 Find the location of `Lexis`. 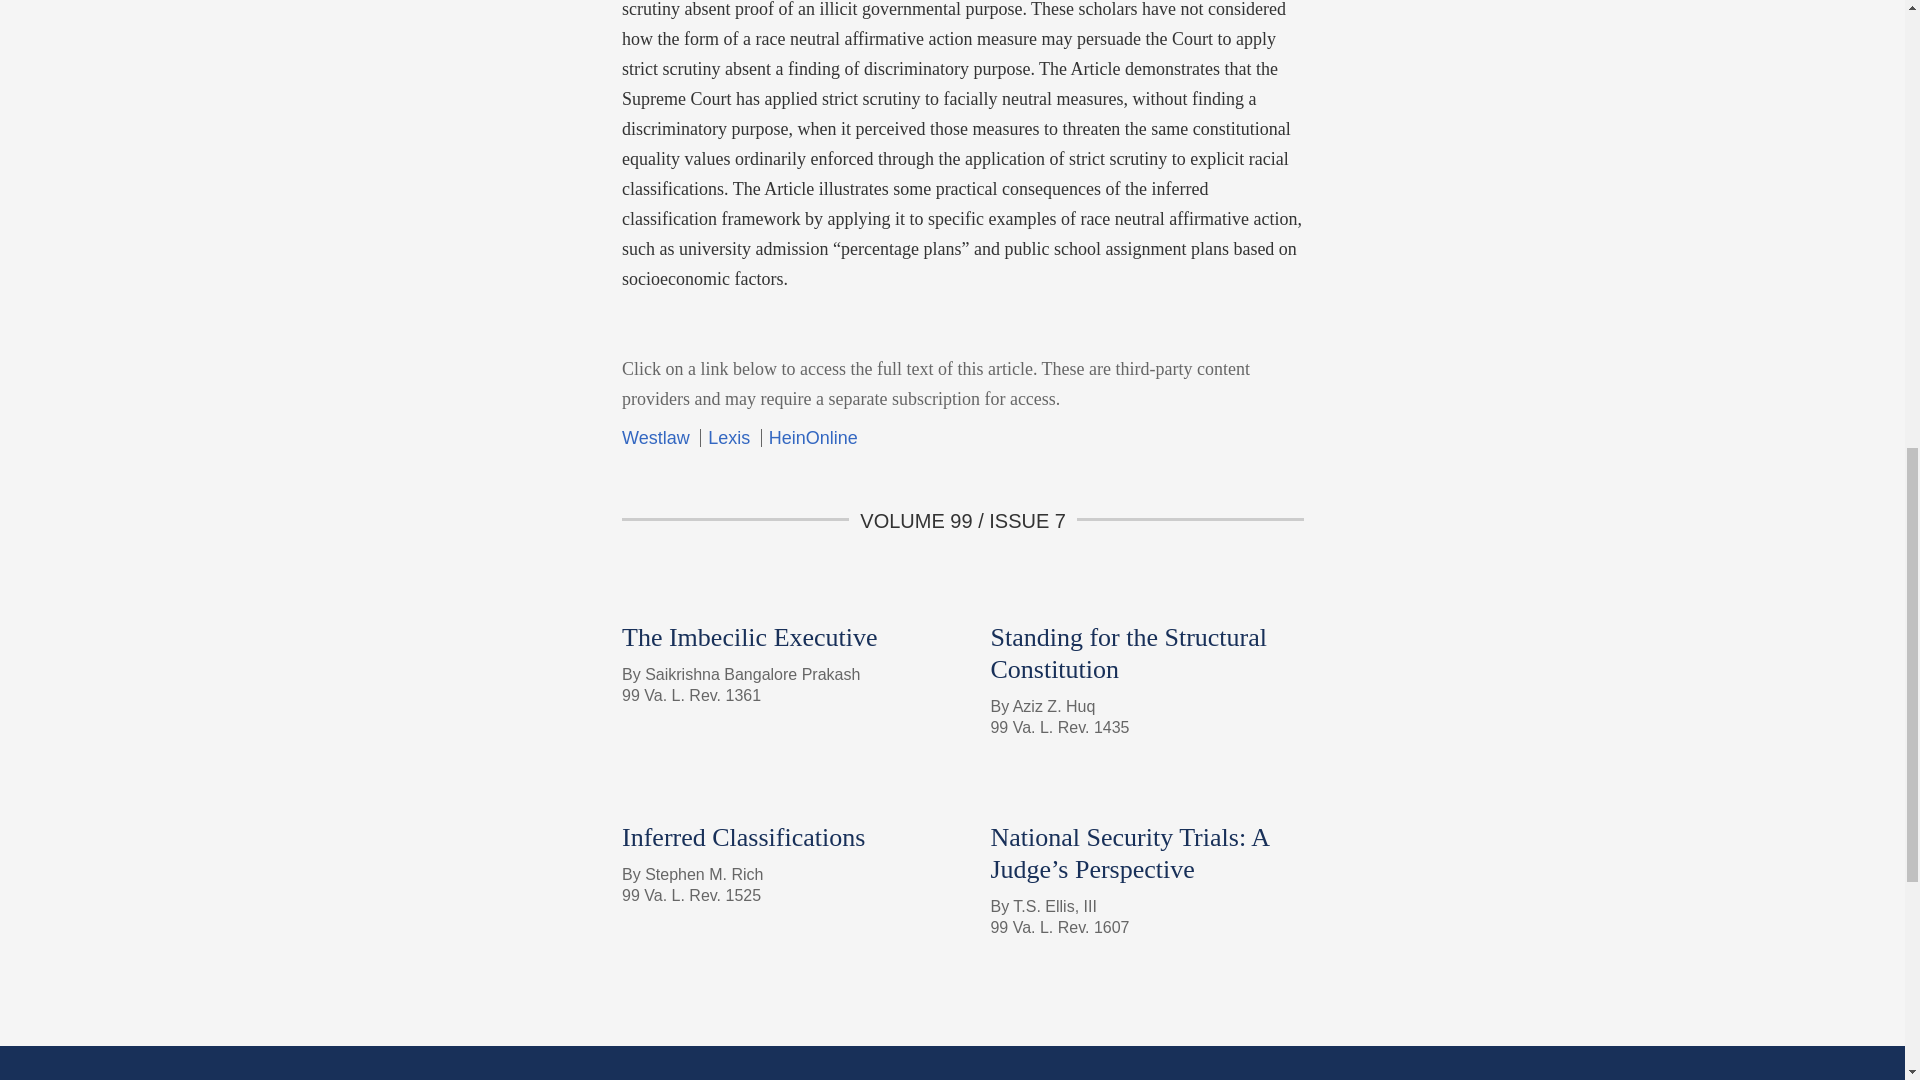

Lexis is located at coordinates (728, 438).